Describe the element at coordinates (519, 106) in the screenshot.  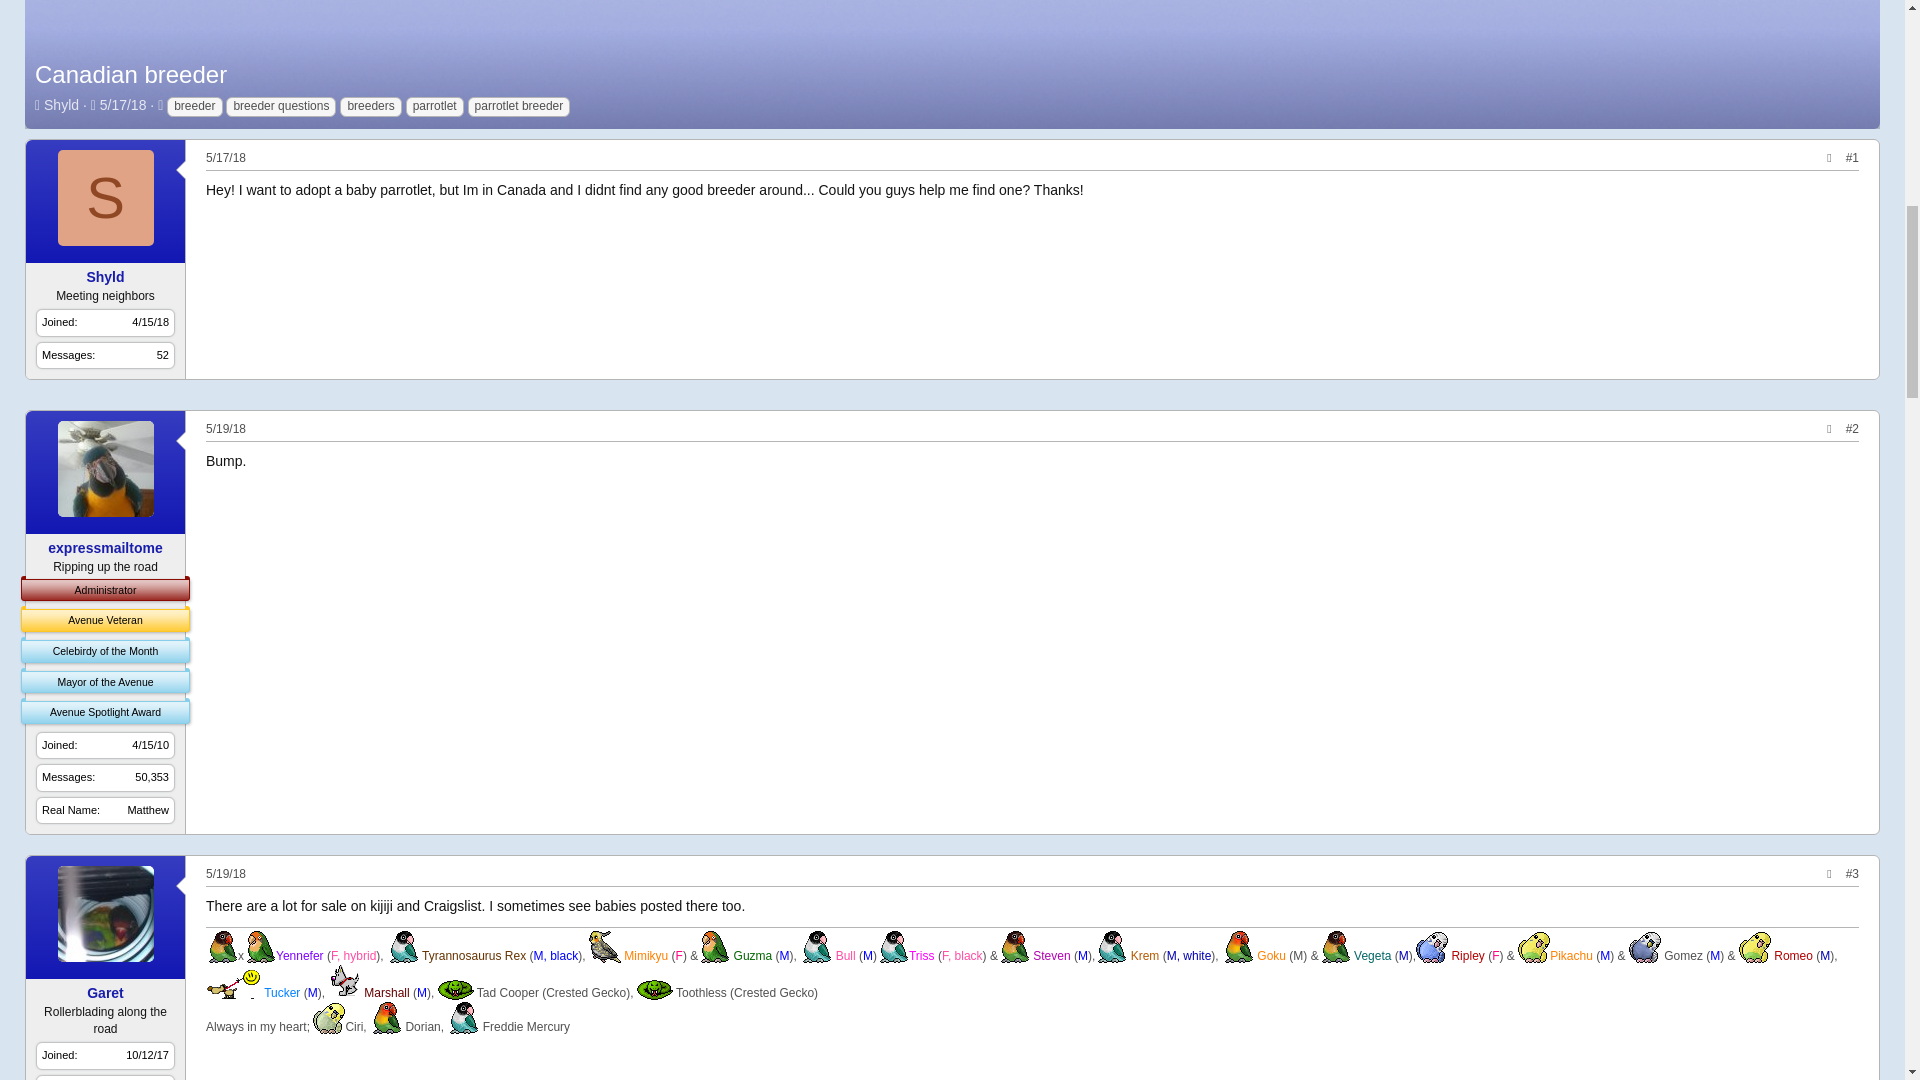
I see `parrotlet breeder` at that location.